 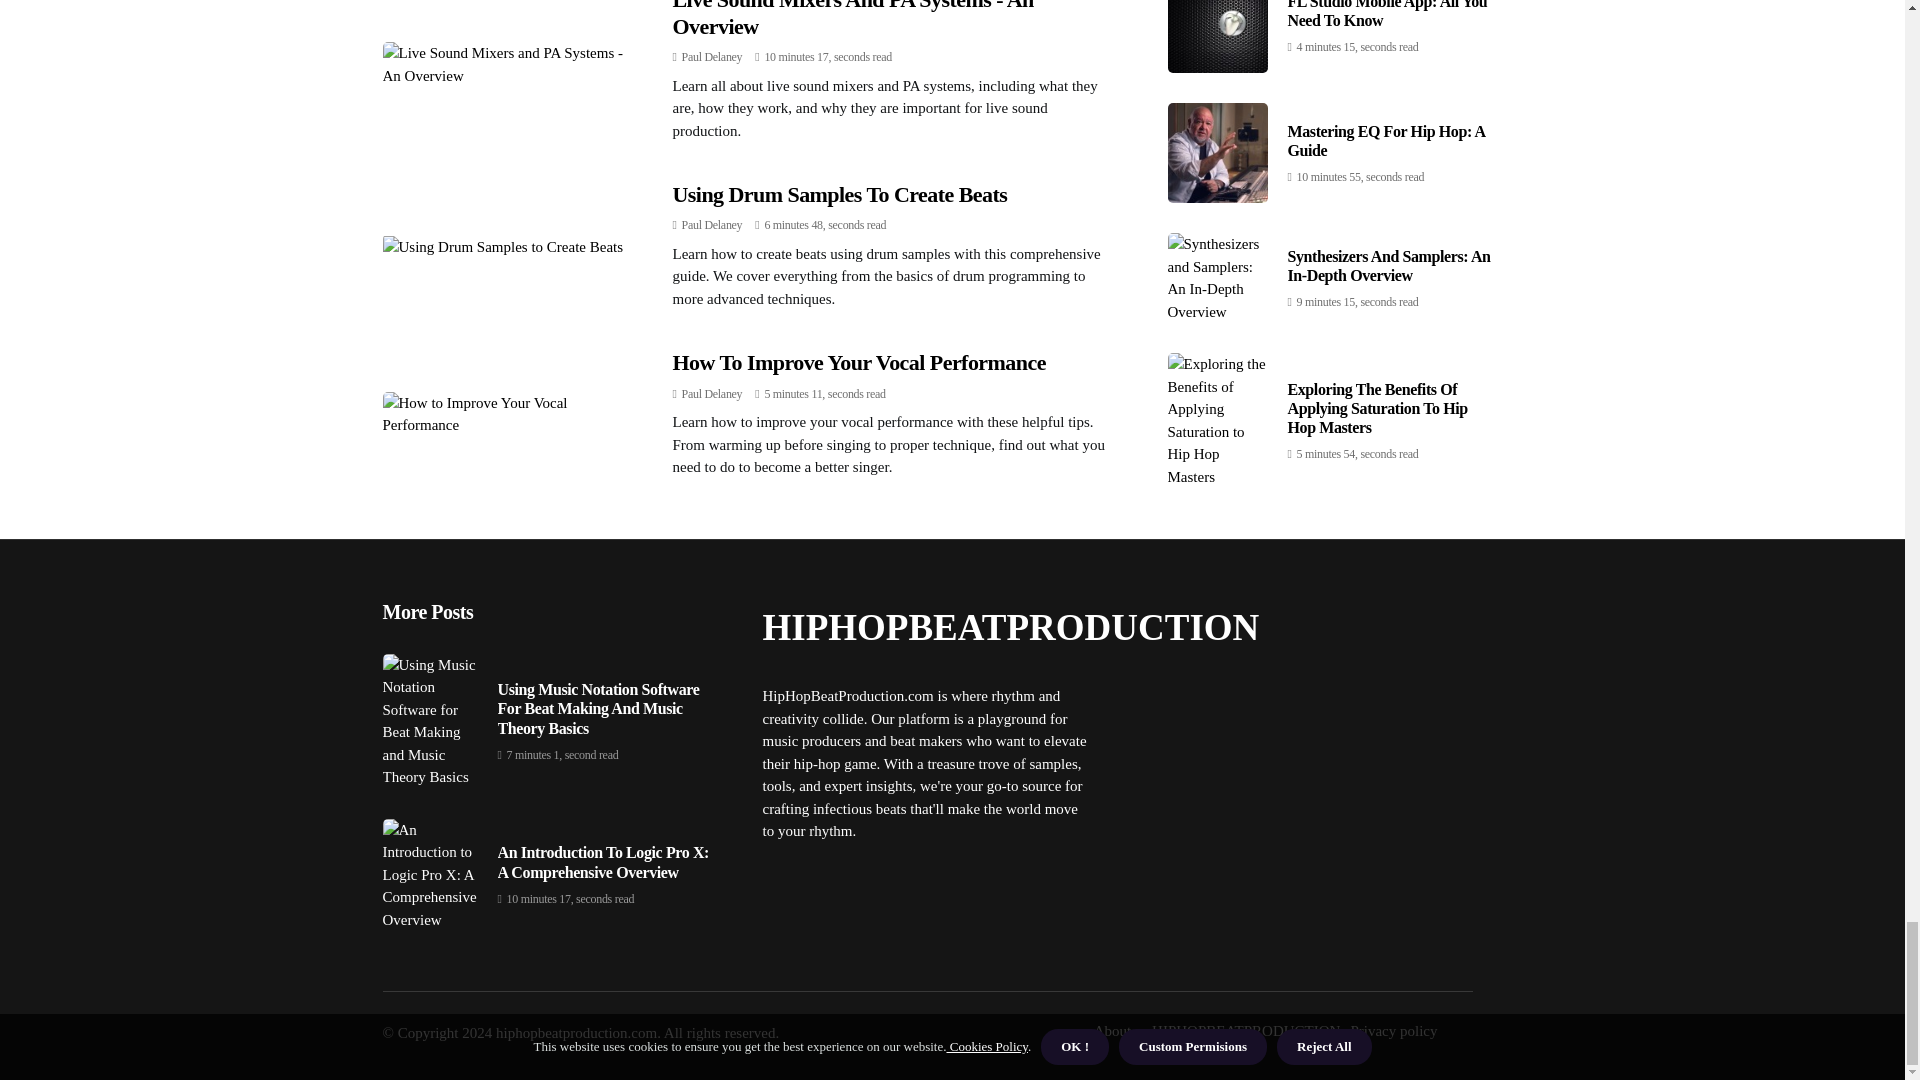 What do you see at coordinates (712, 393) in the screenshot?
I see `Posts by Paul Delaney` at bounding box center [712, 393].